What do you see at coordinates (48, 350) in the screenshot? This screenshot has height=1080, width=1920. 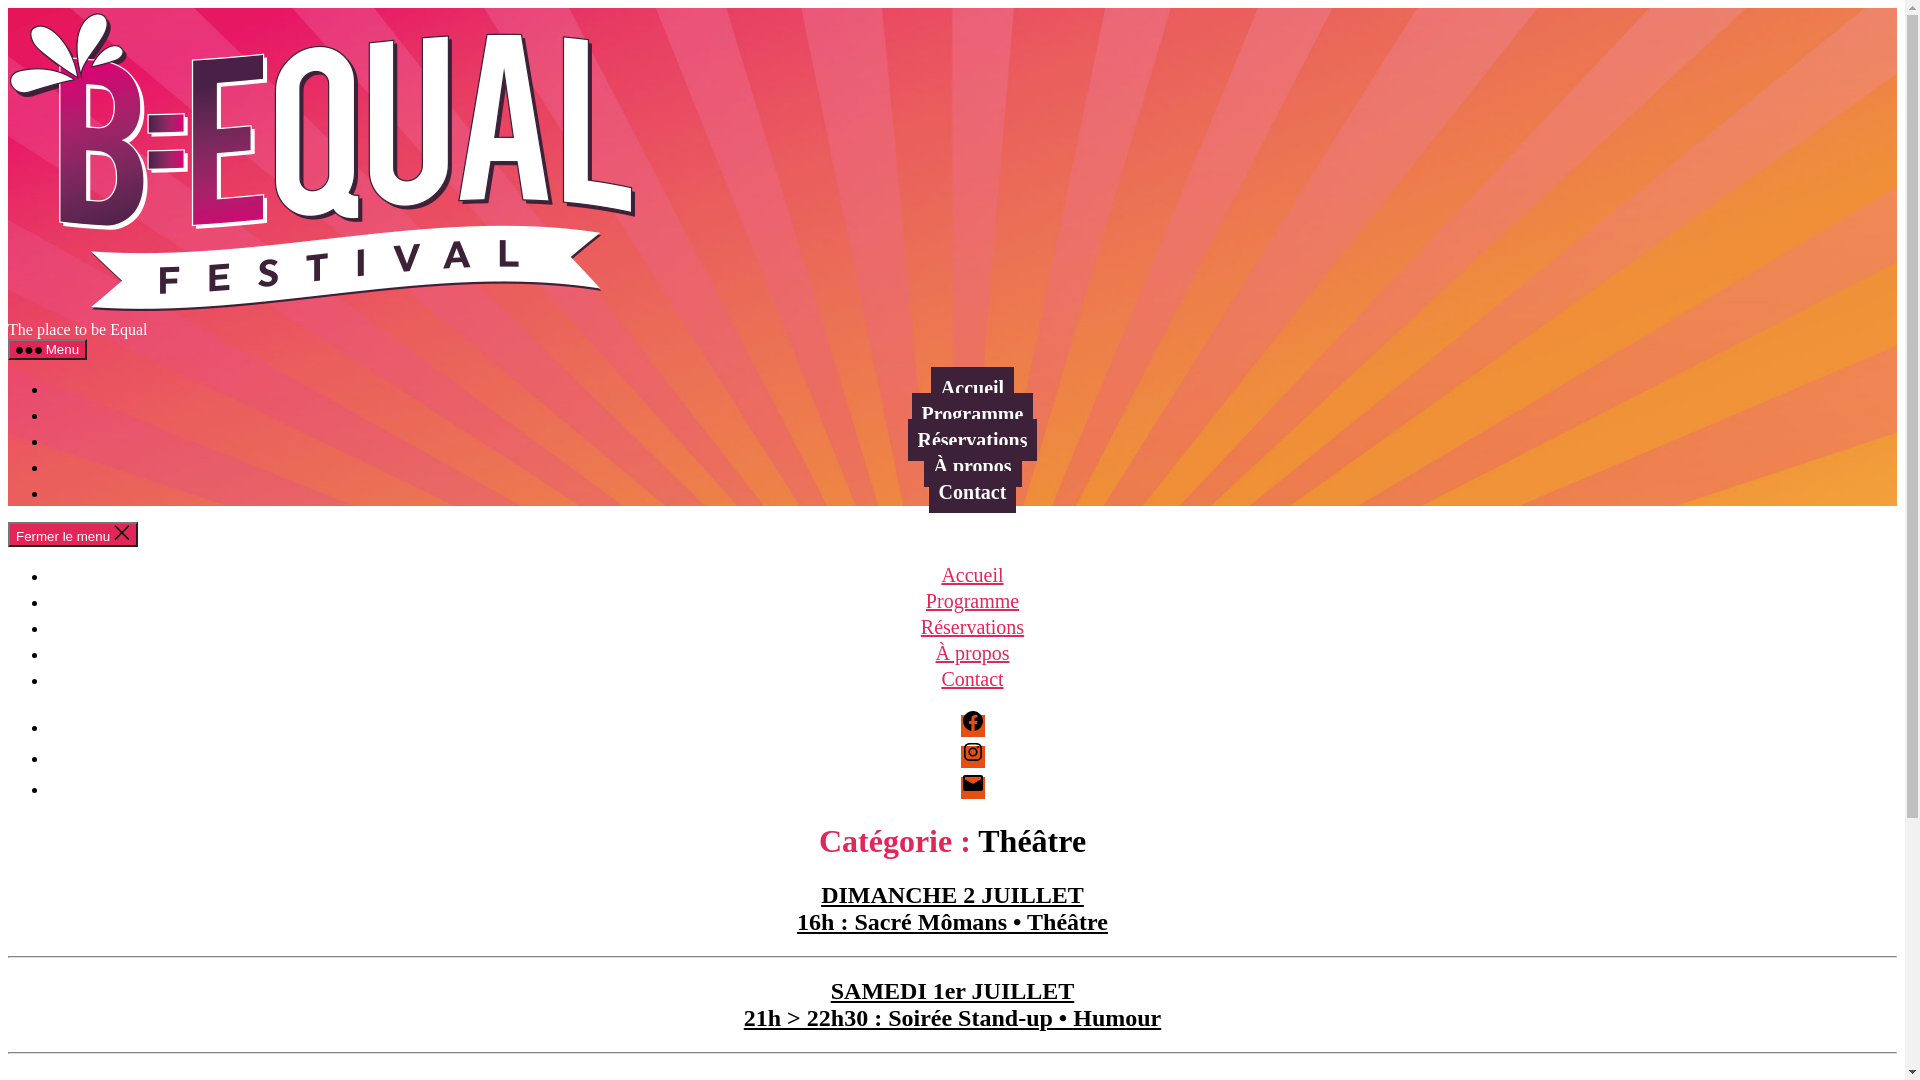 I see `Menu` at bounding box center [48, 350].